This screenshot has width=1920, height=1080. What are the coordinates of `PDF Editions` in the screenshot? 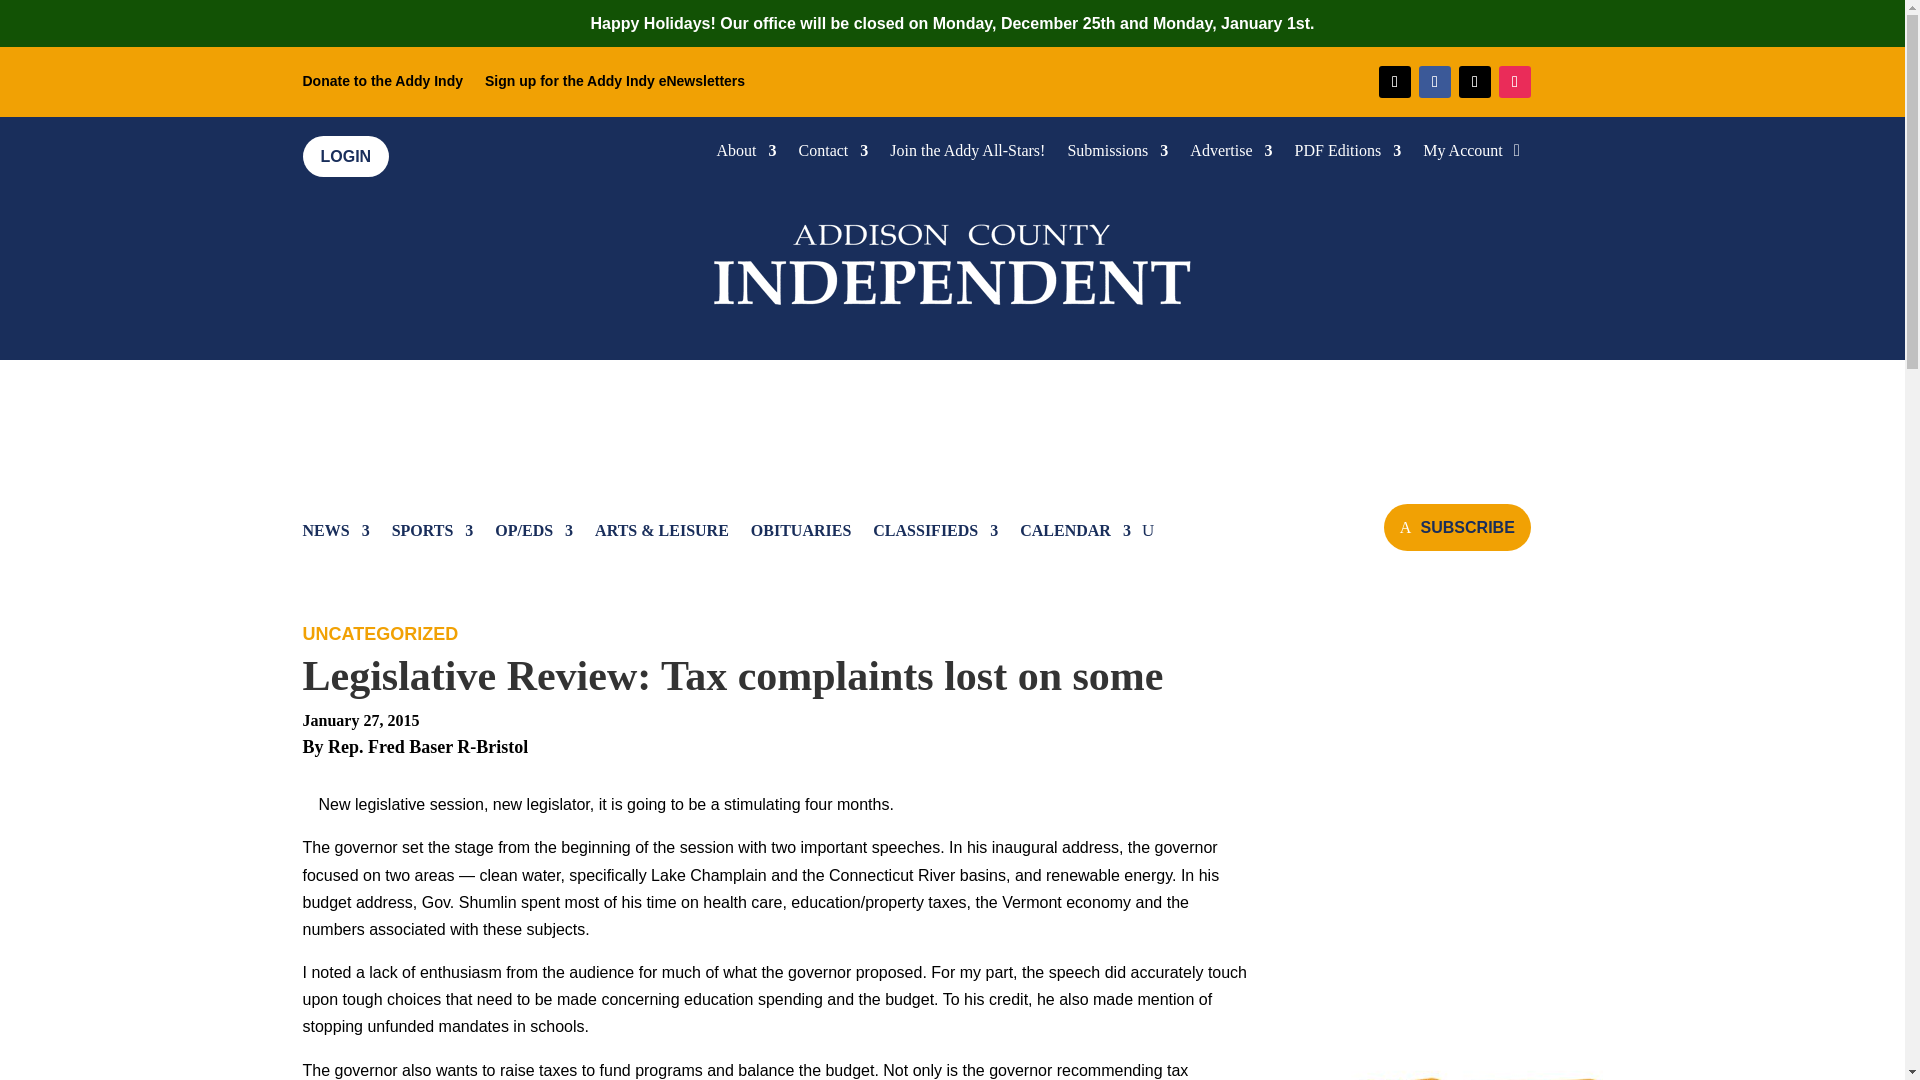 It's located at (1348, 154).